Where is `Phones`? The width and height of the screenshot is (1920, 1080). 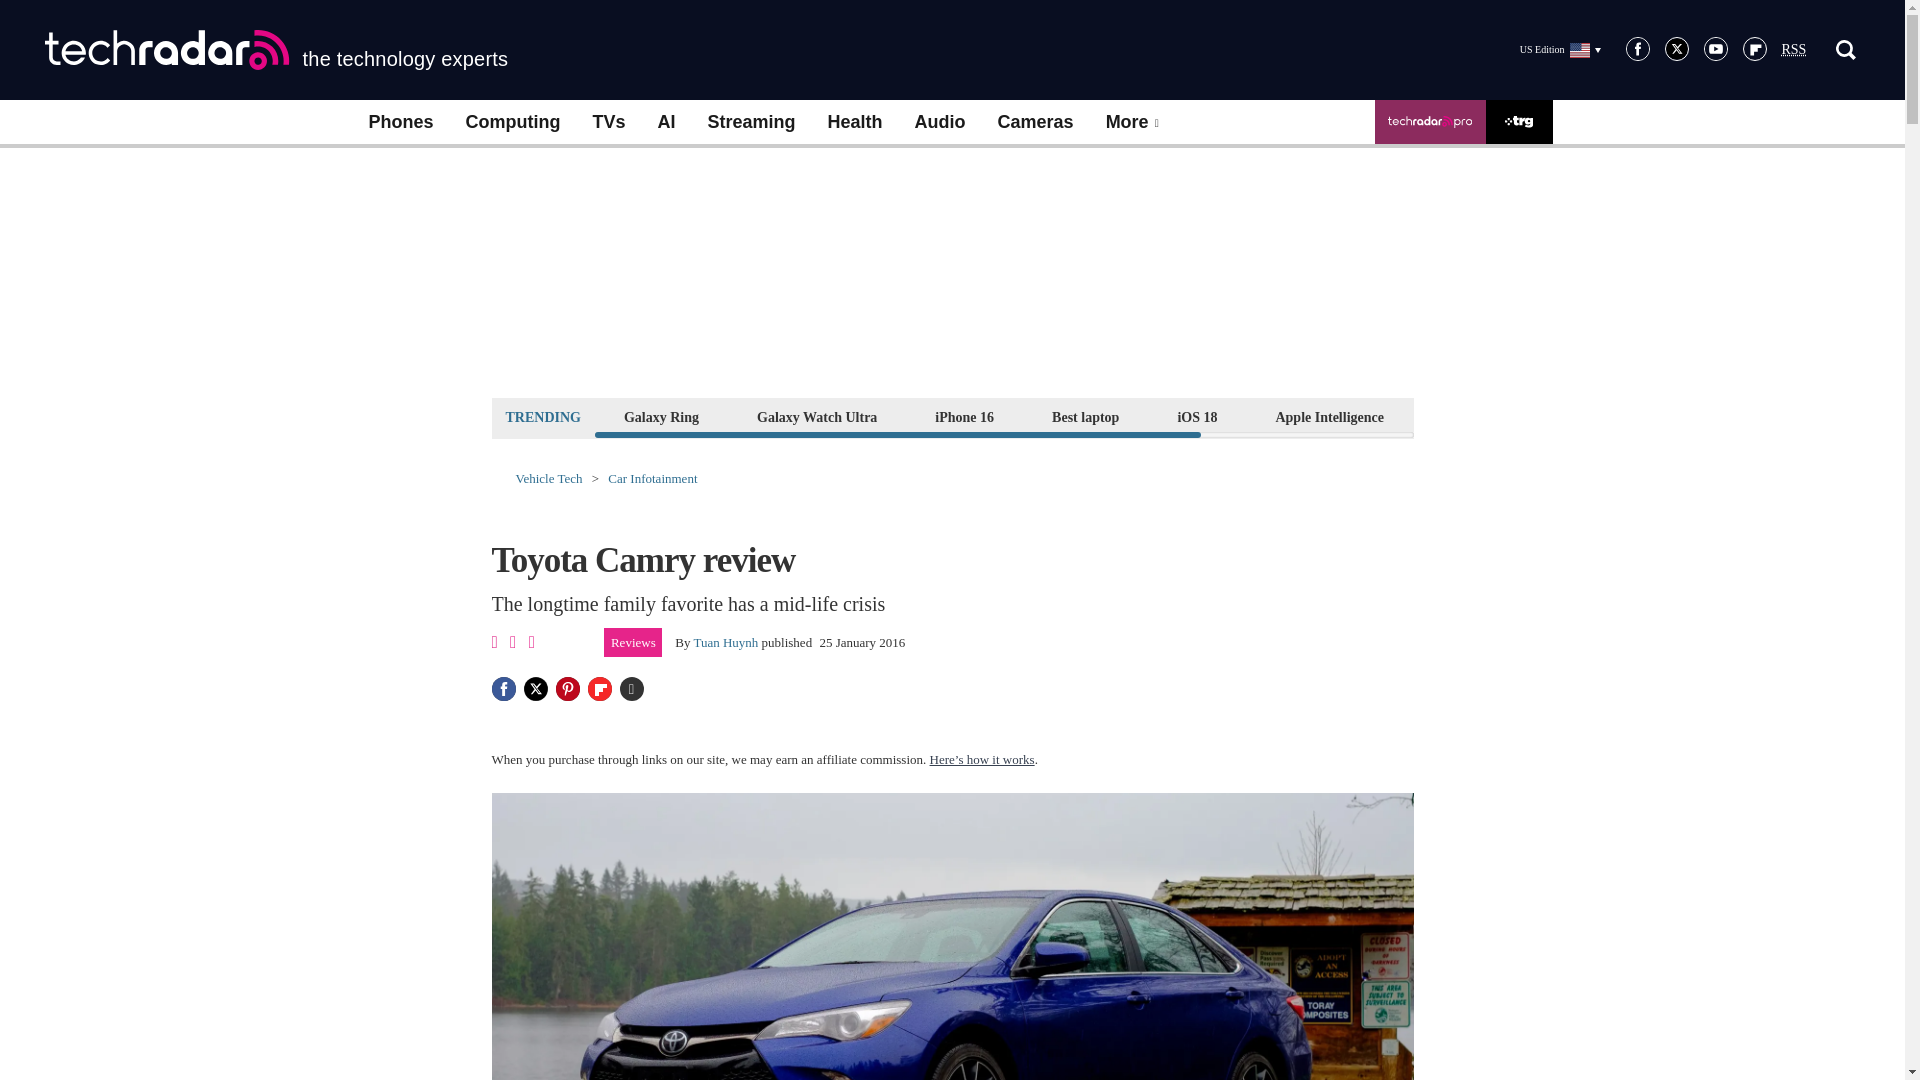 Phones is located at coordinates (400, 122).